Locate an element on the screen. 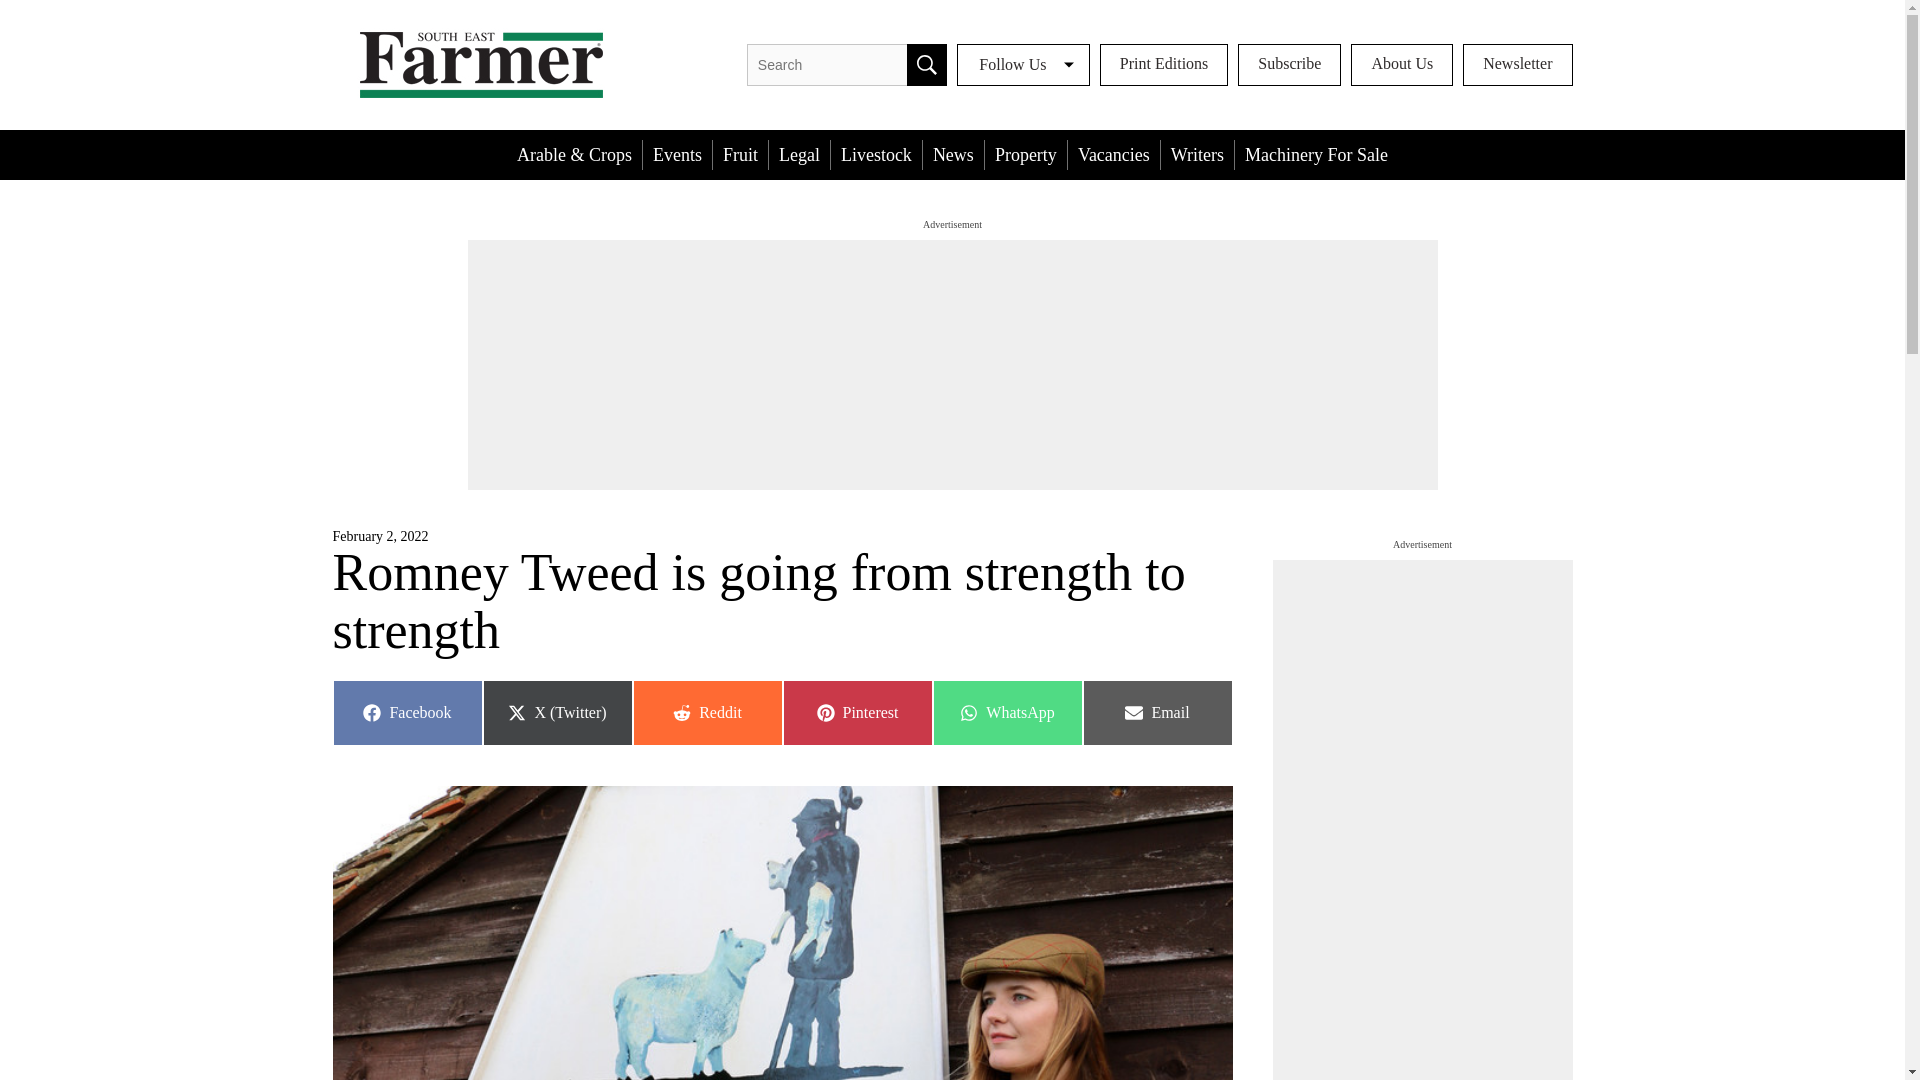  Legal is located at coordinates (678, 154).